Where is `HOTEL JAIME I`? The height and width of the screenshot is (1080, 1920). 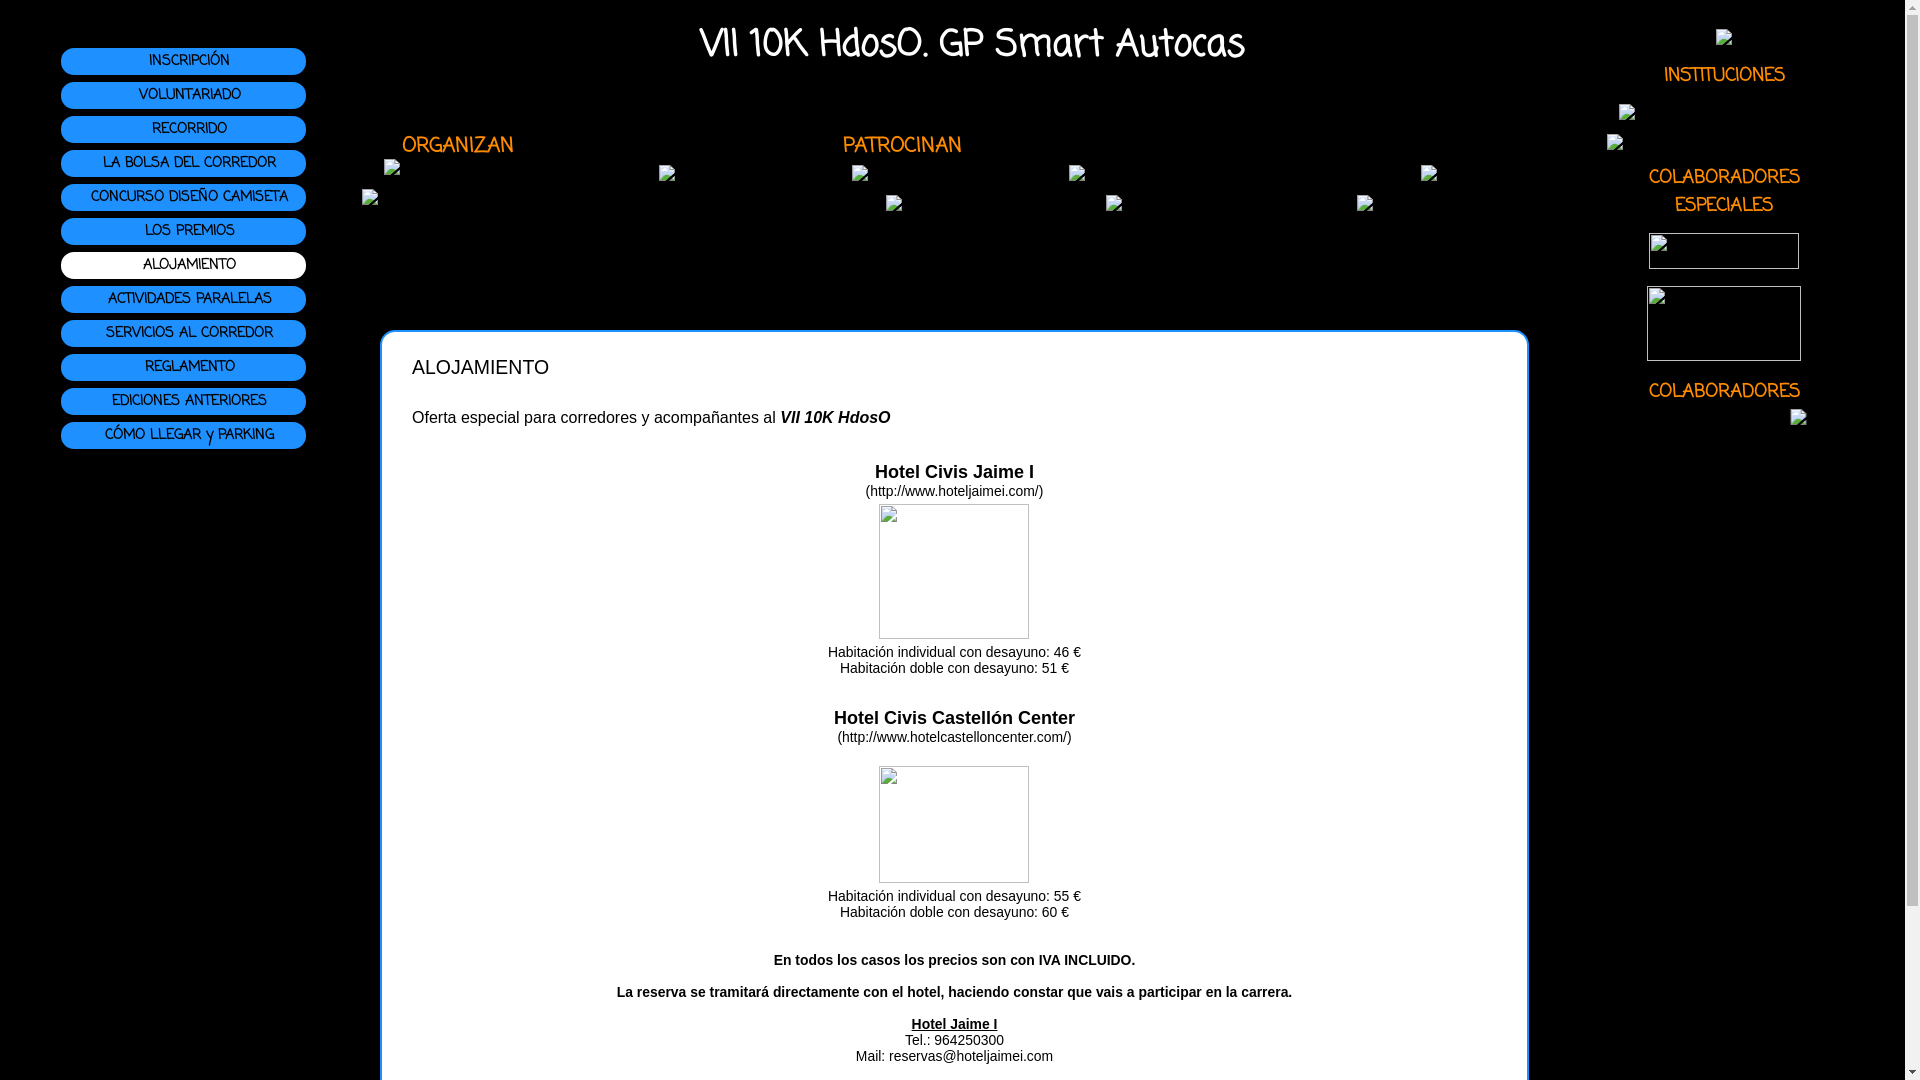 HOTEL JAIME I is located at coordinates (1724, 356).